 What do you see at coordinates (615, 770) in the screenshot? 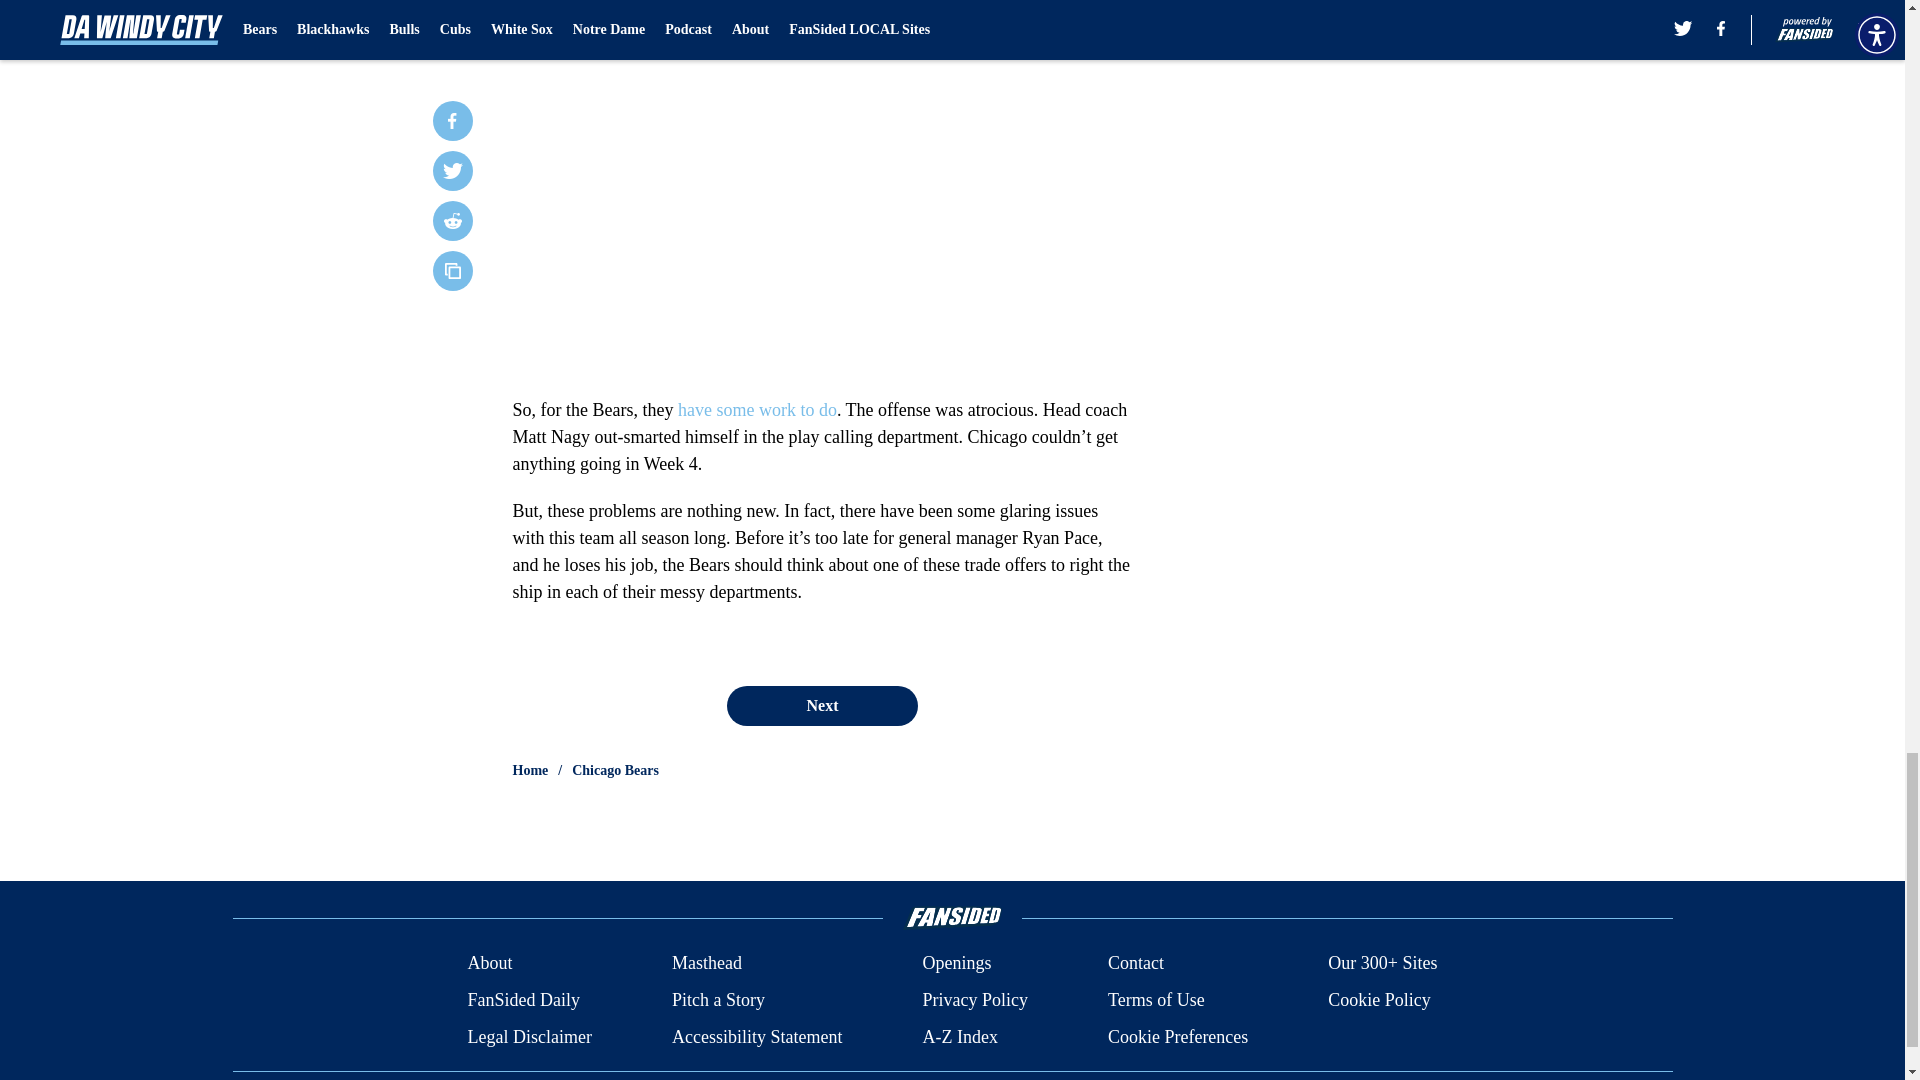
I see `Chicago Bears` at bounding box center [615, 770].